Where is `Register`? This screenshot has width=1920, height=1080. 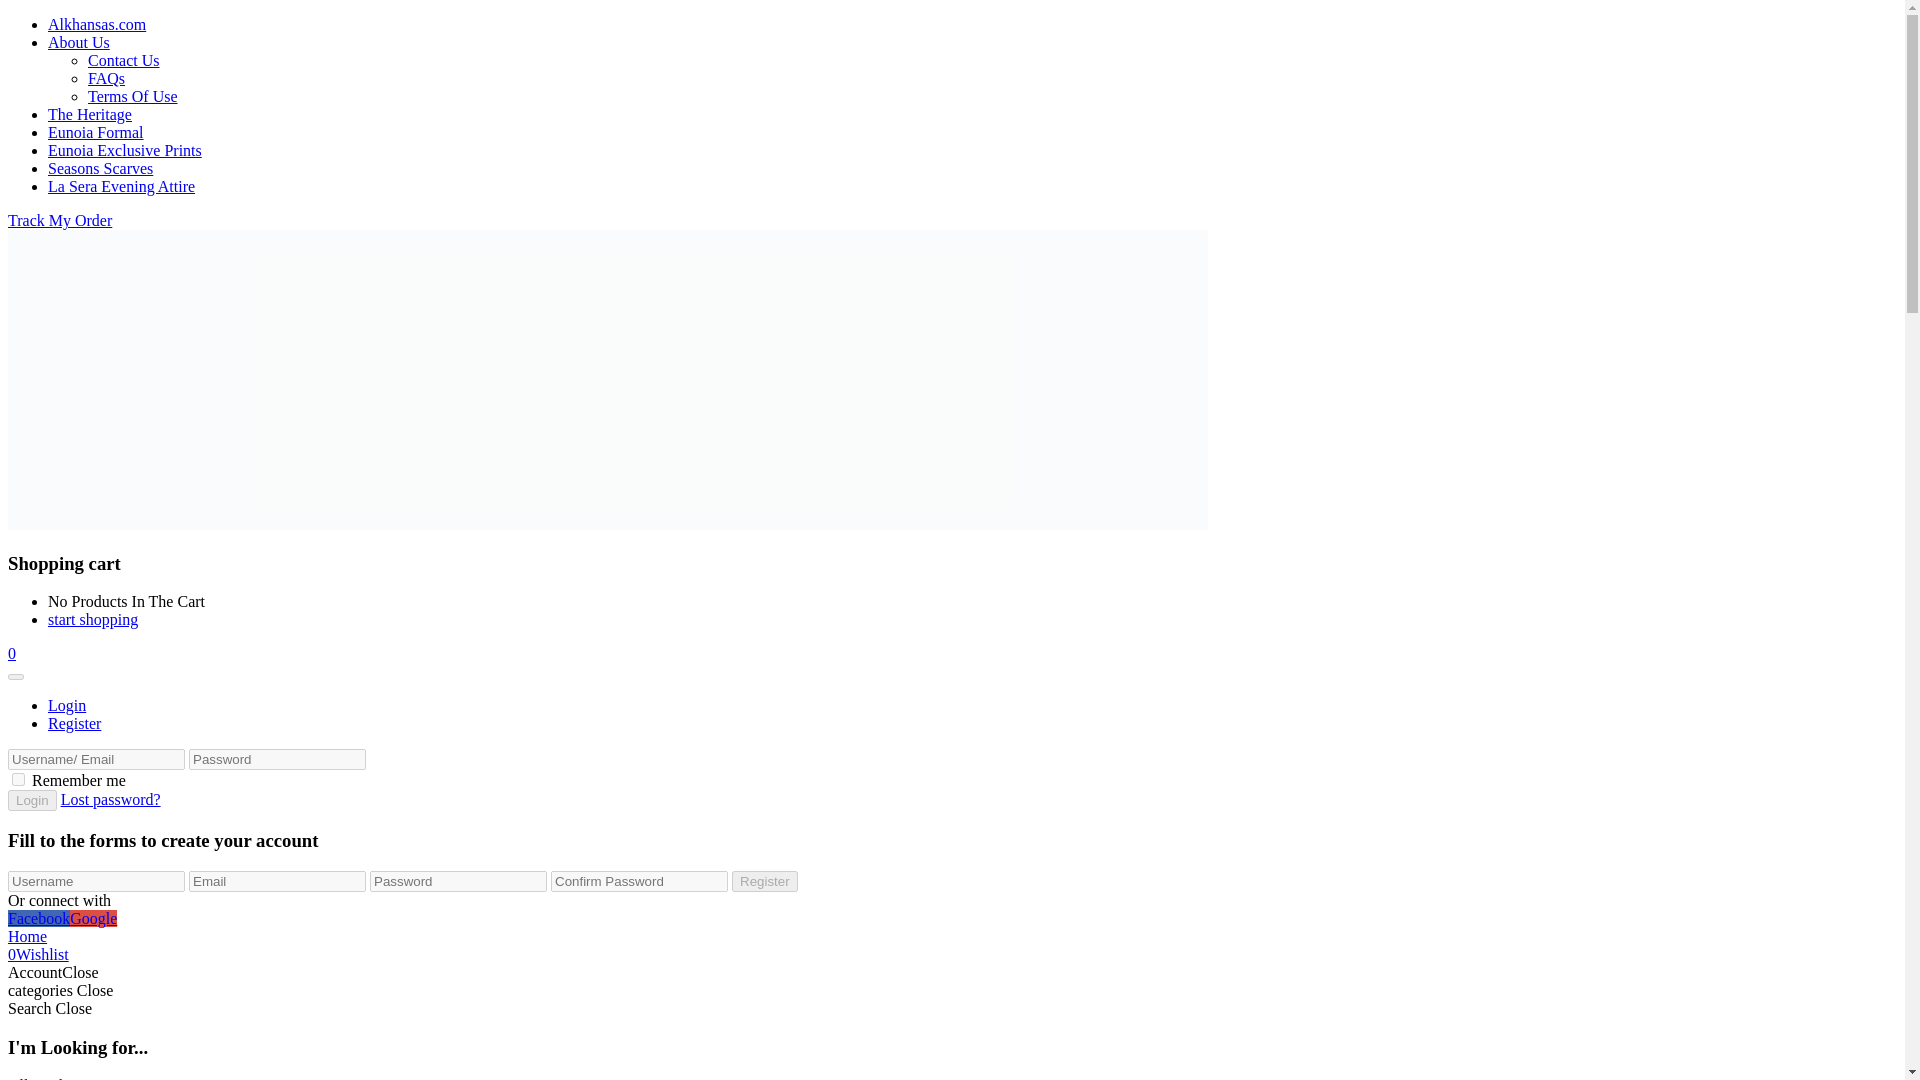
Register is located at coordinates (764, 881).